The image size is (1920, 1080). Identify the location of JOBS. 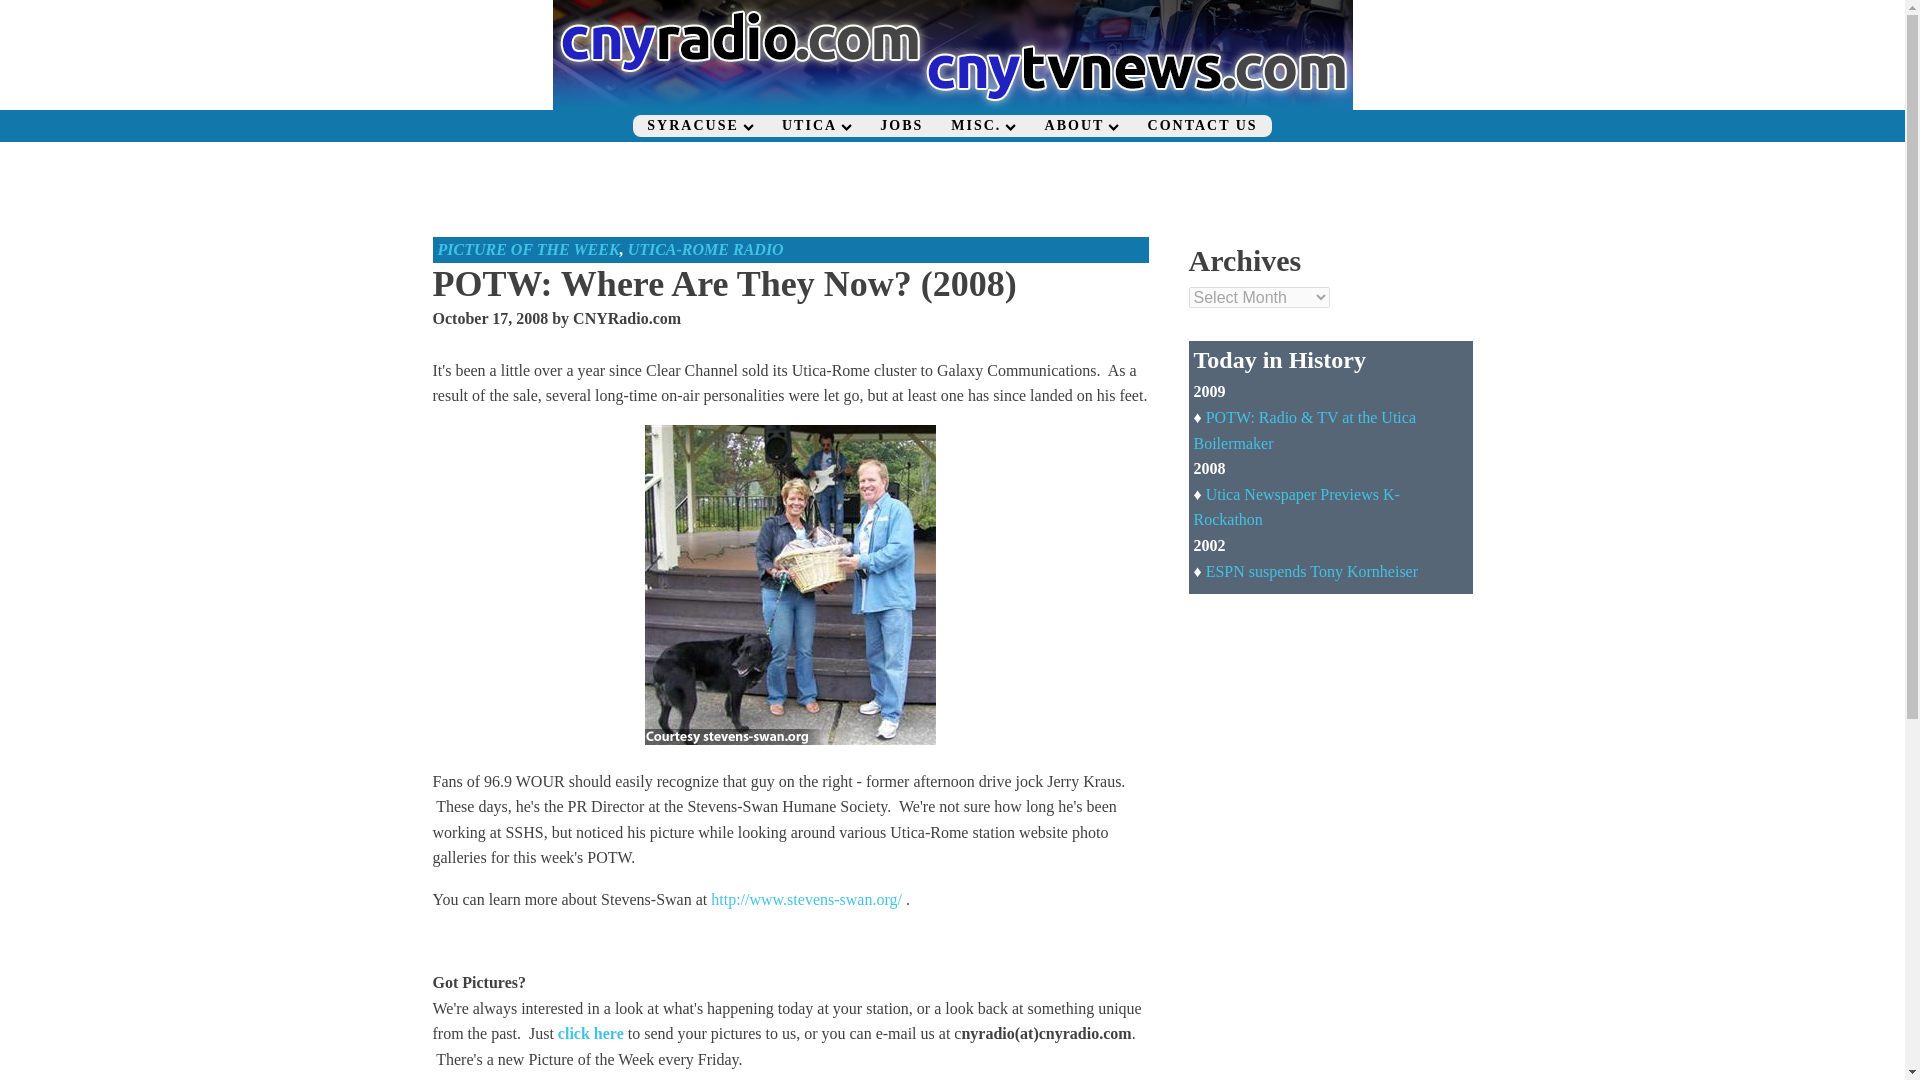
(900, 126).